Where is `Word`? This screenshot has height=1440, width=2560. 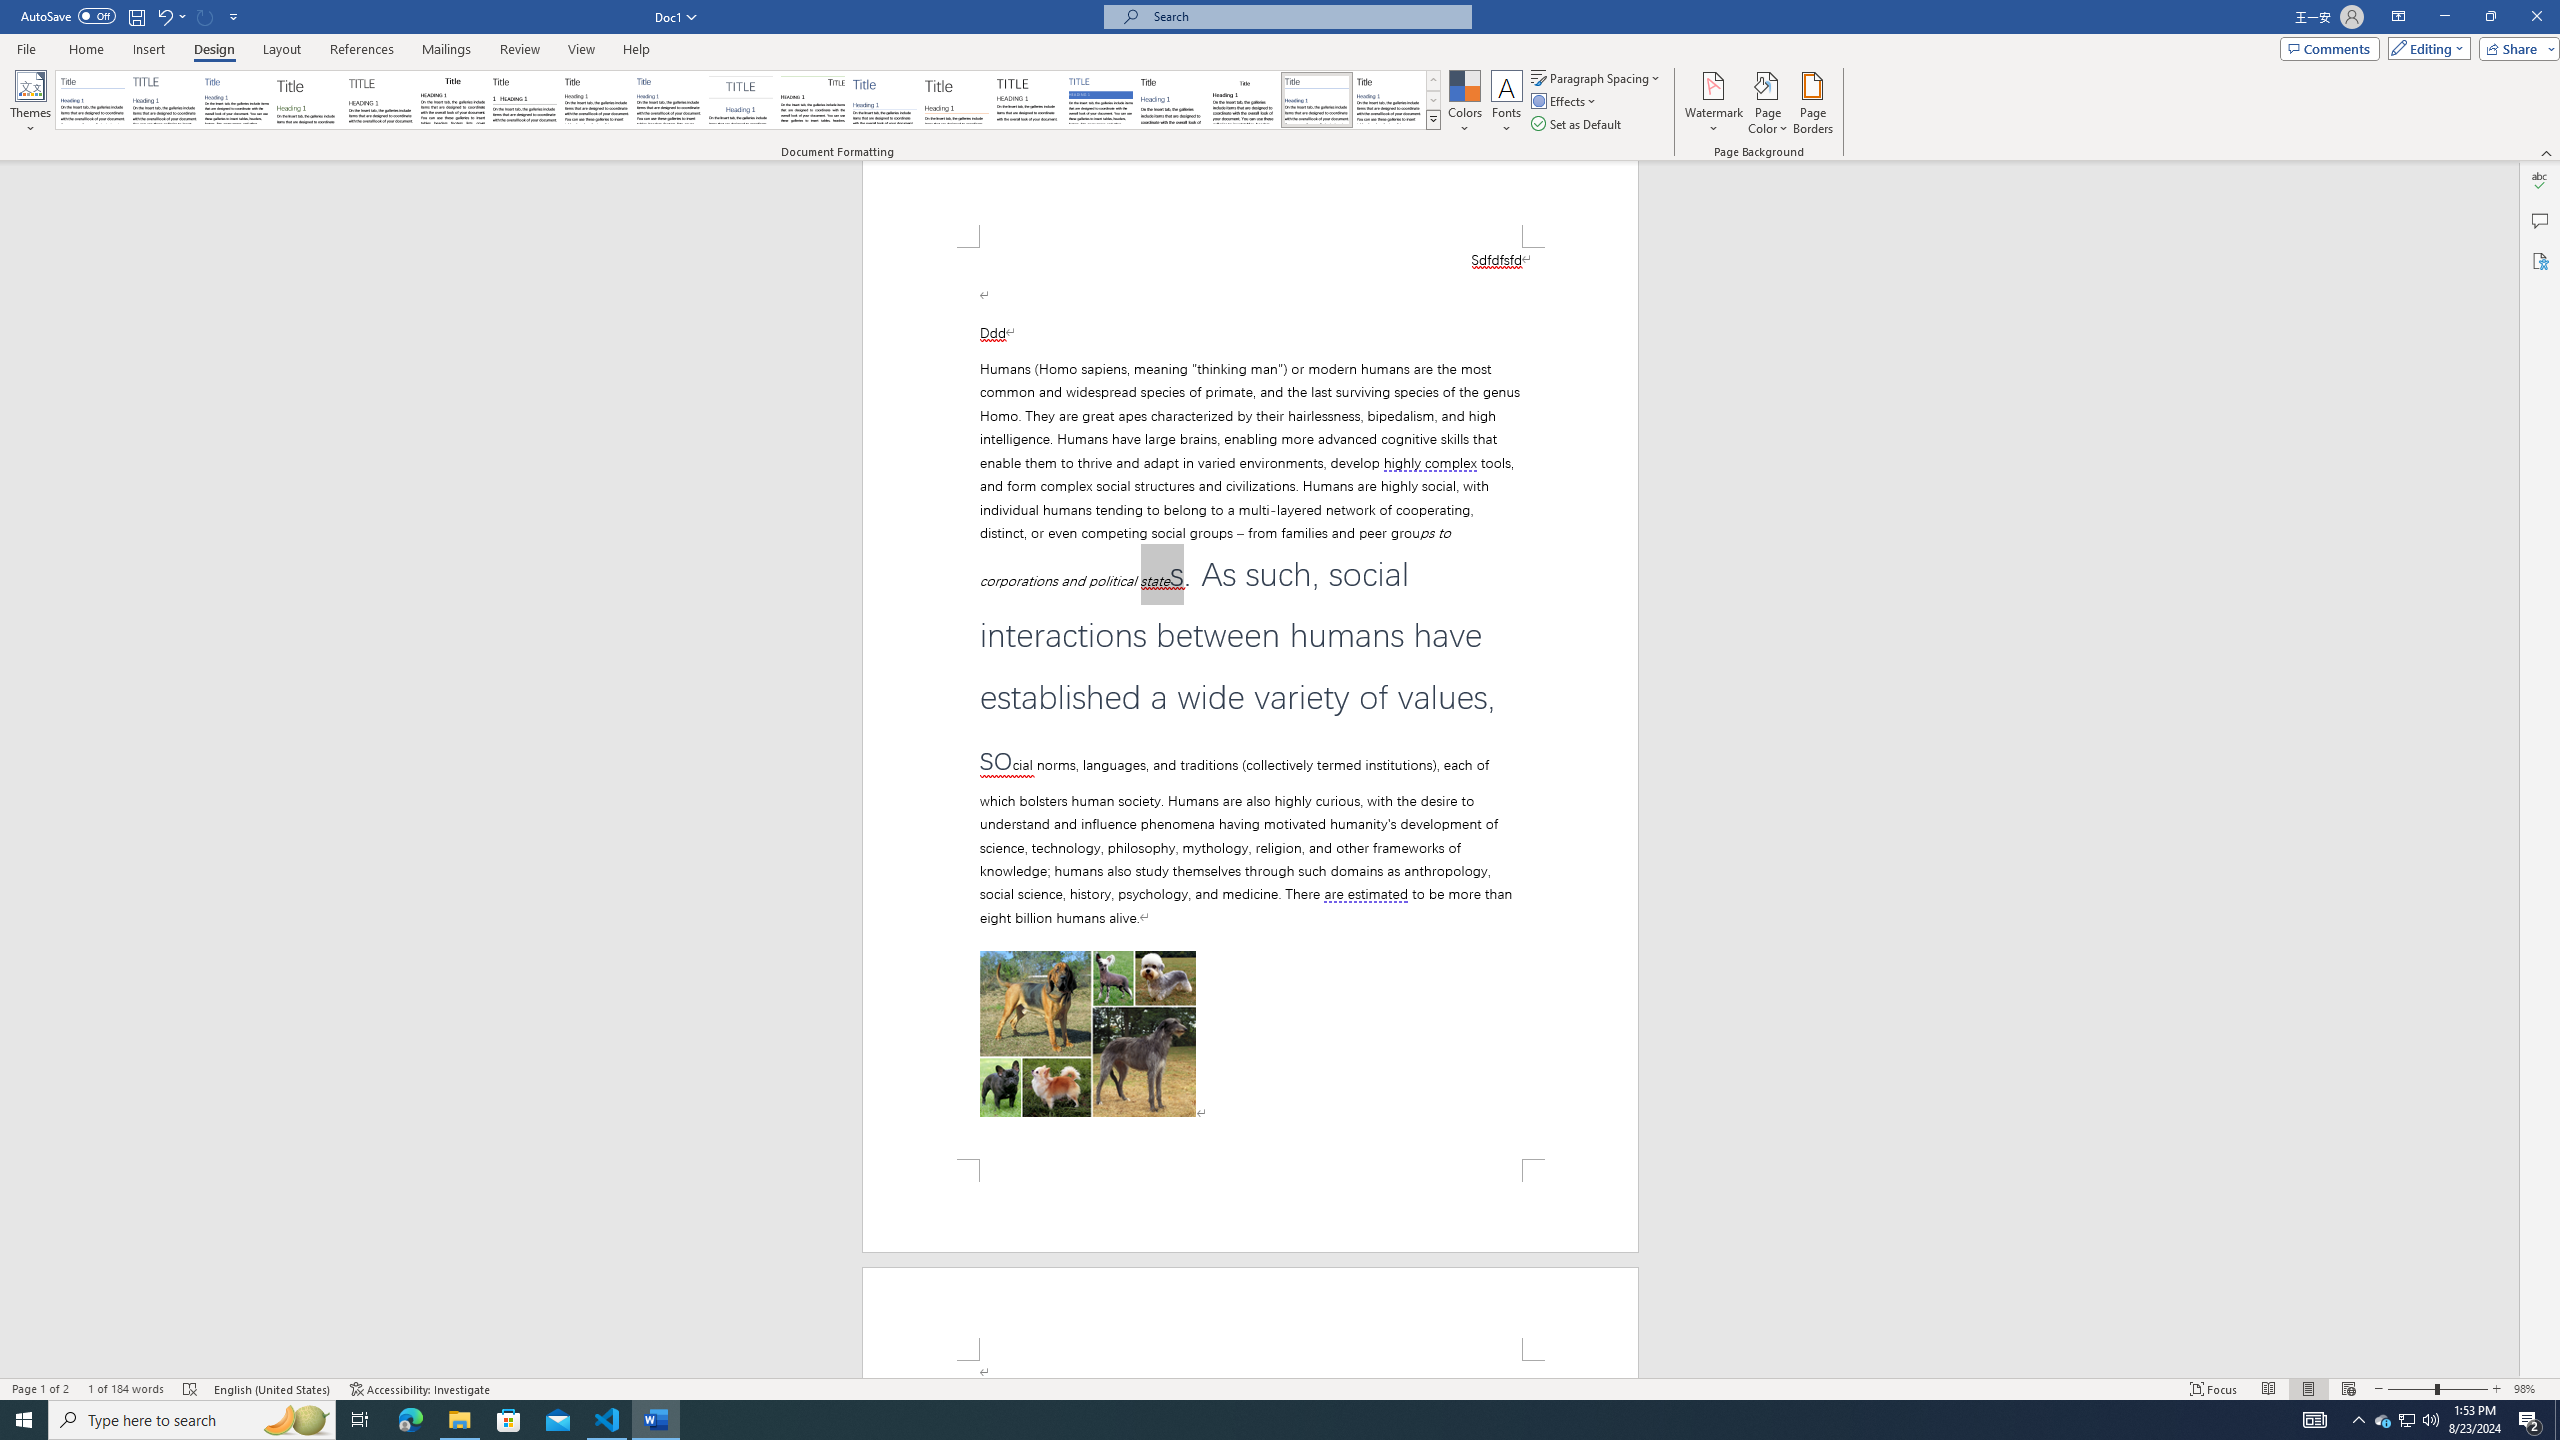 Word is located at coordinates (1172, 100).